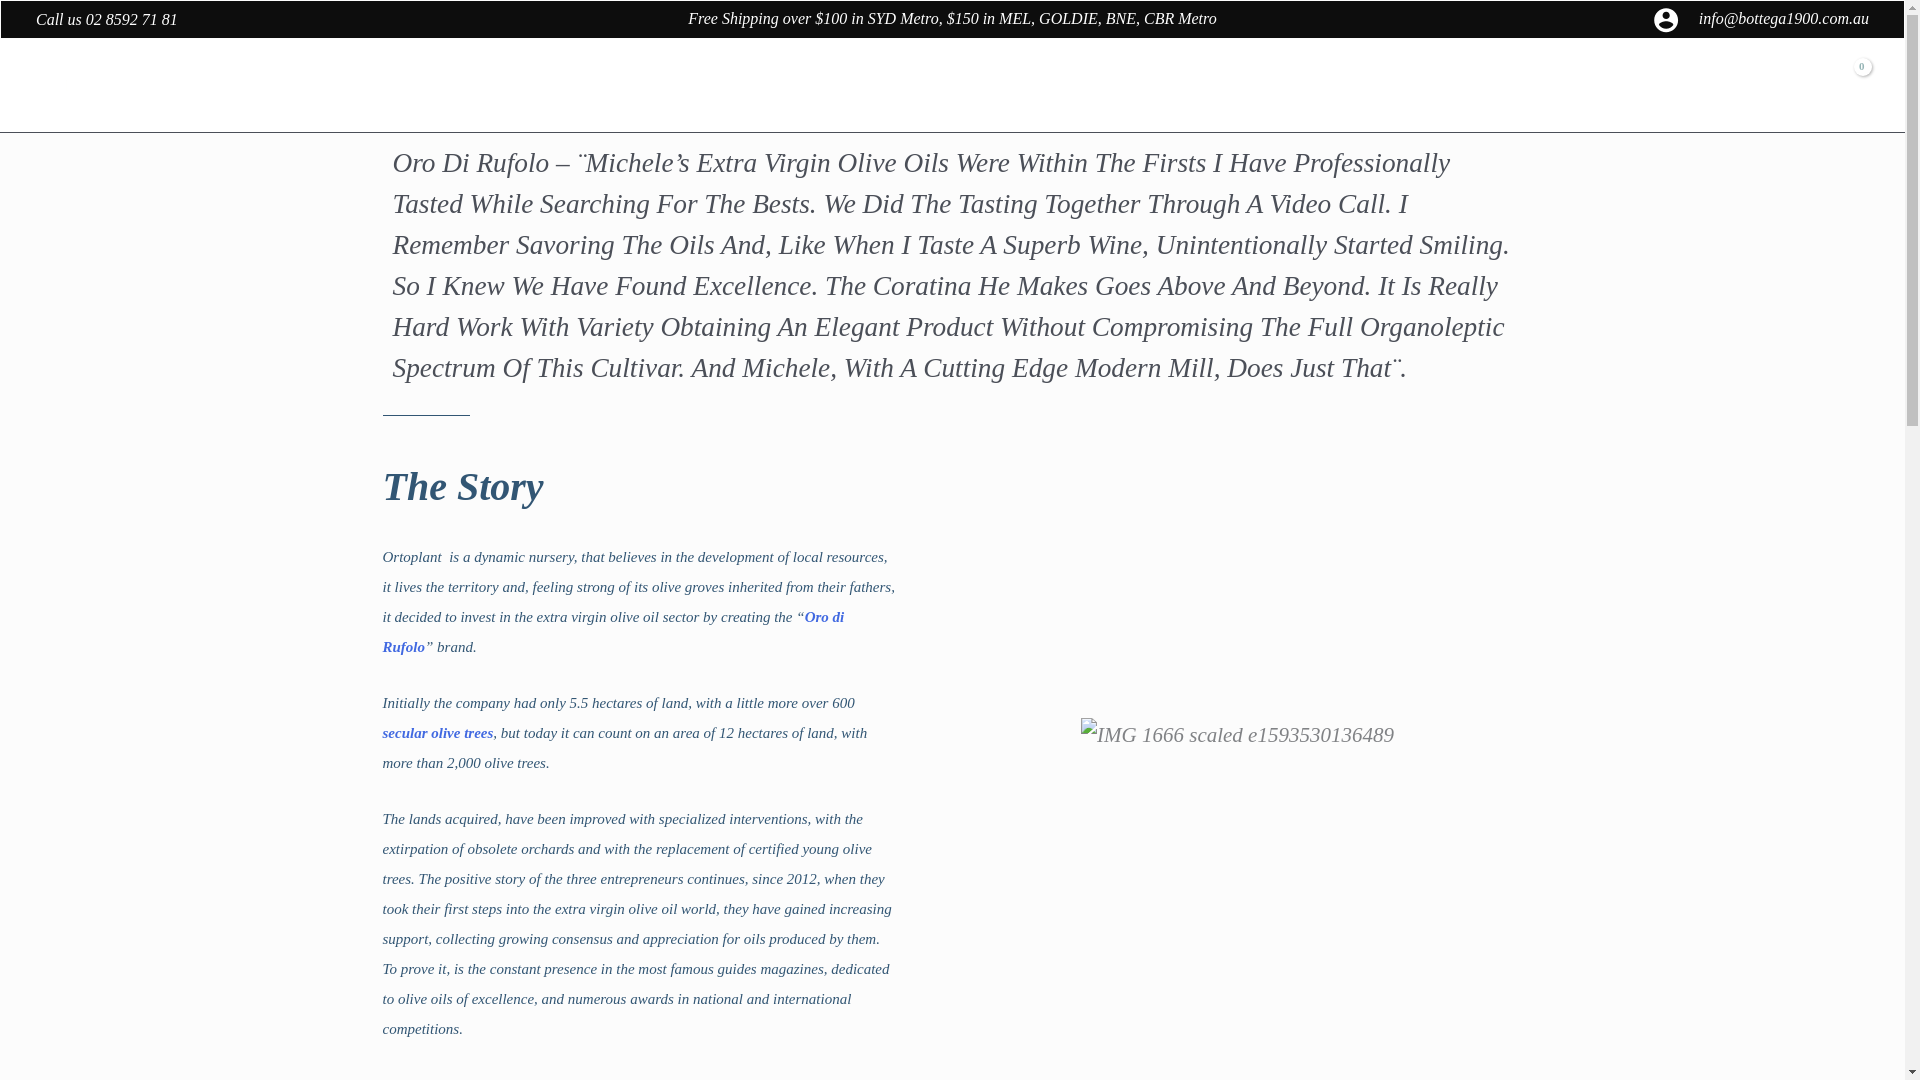 The image size is (1920, 1080). What do you see at coordinates (818, 86) in the screenshot?
I see `SHOP` at bounding box center [818, 86].